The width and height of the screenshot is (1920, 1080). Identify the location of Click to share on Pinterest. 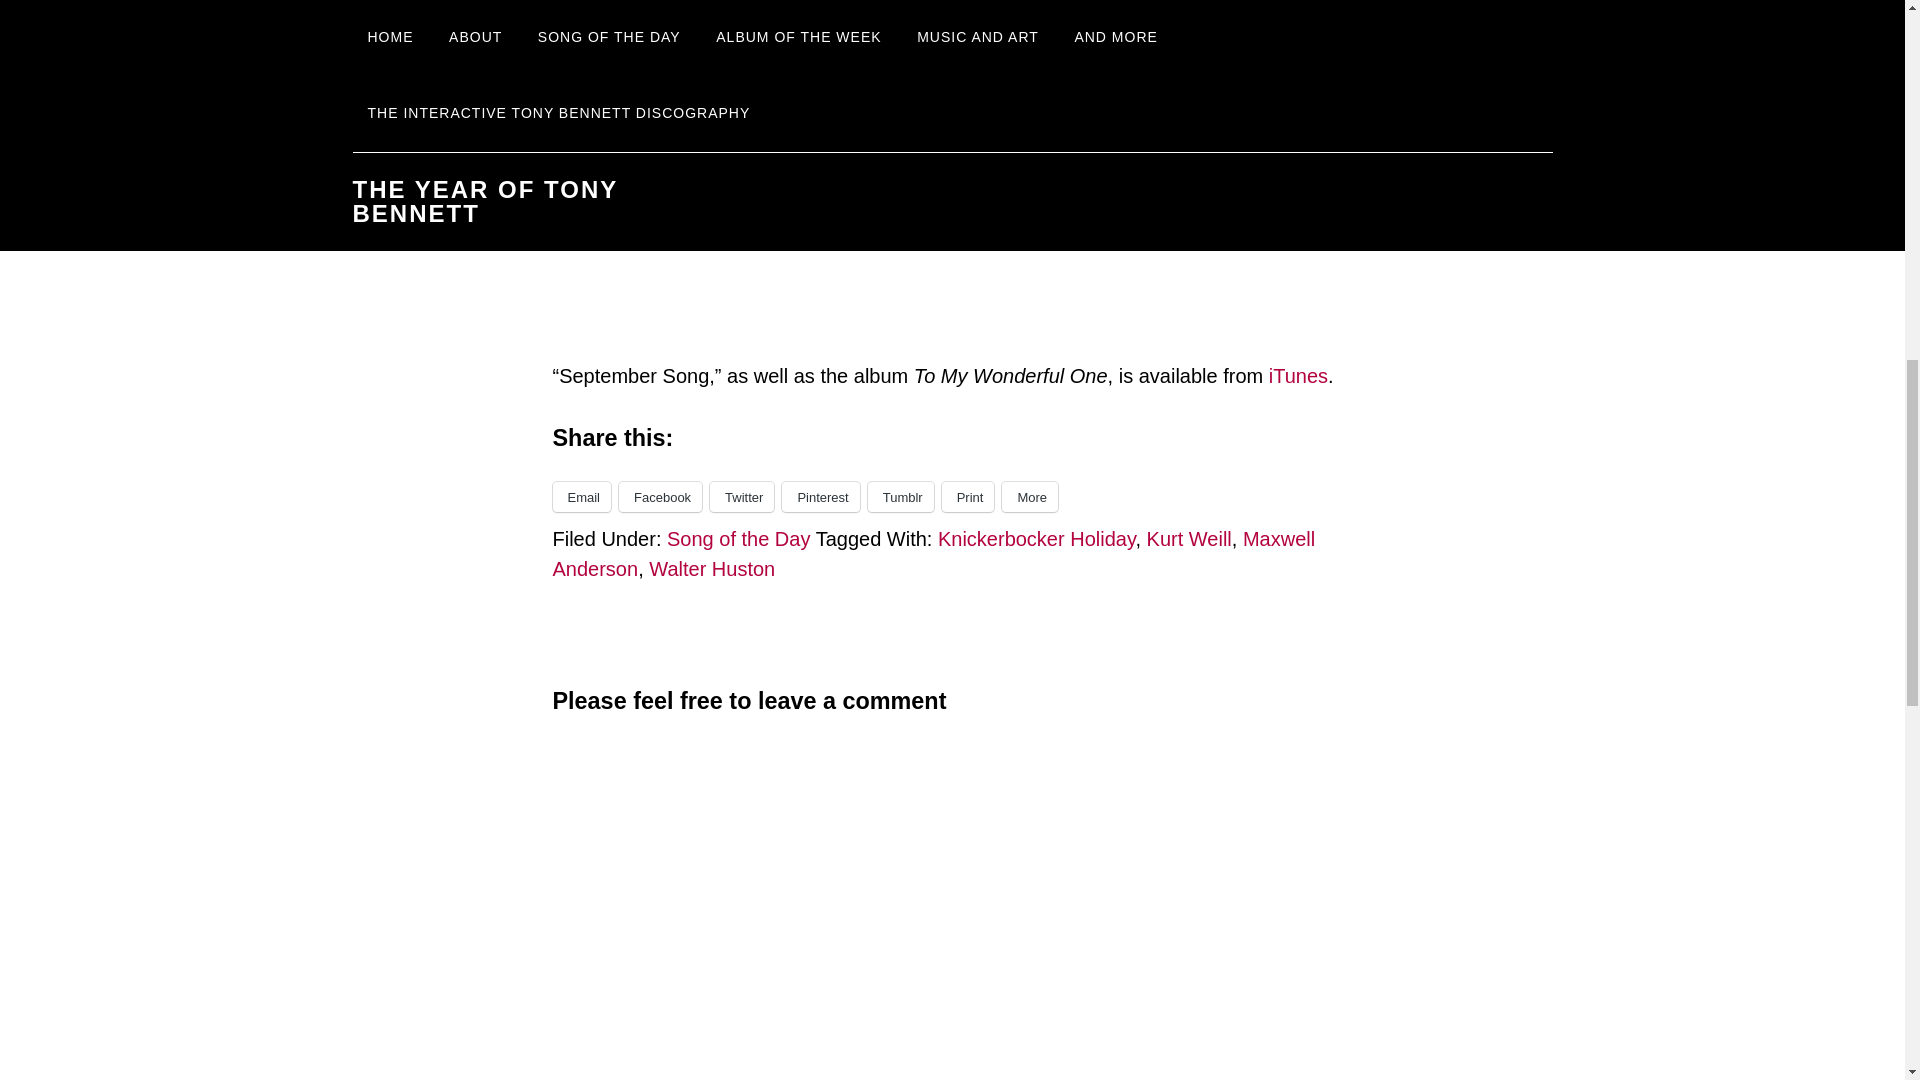
(820, 496).